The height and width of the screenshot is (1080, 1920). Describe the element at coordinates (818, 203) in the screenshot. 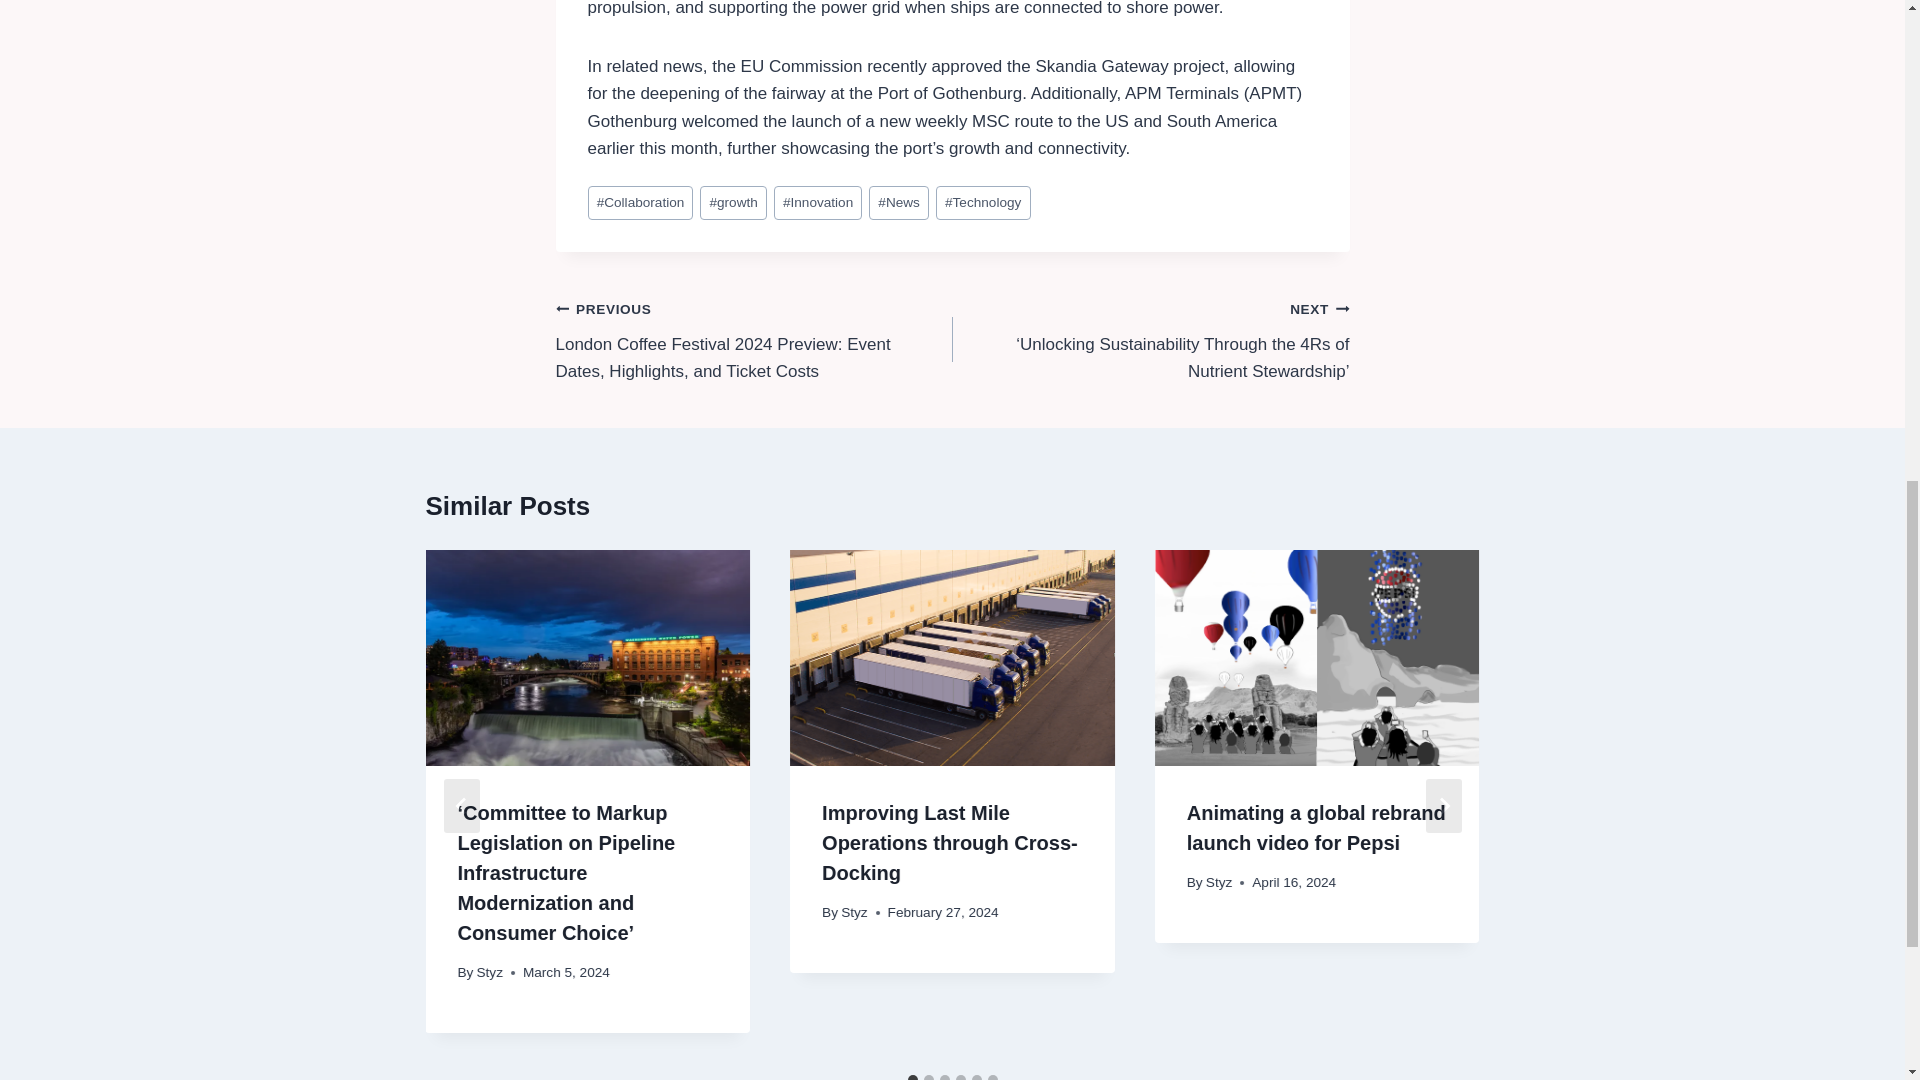

I see `Innovation` at that location.